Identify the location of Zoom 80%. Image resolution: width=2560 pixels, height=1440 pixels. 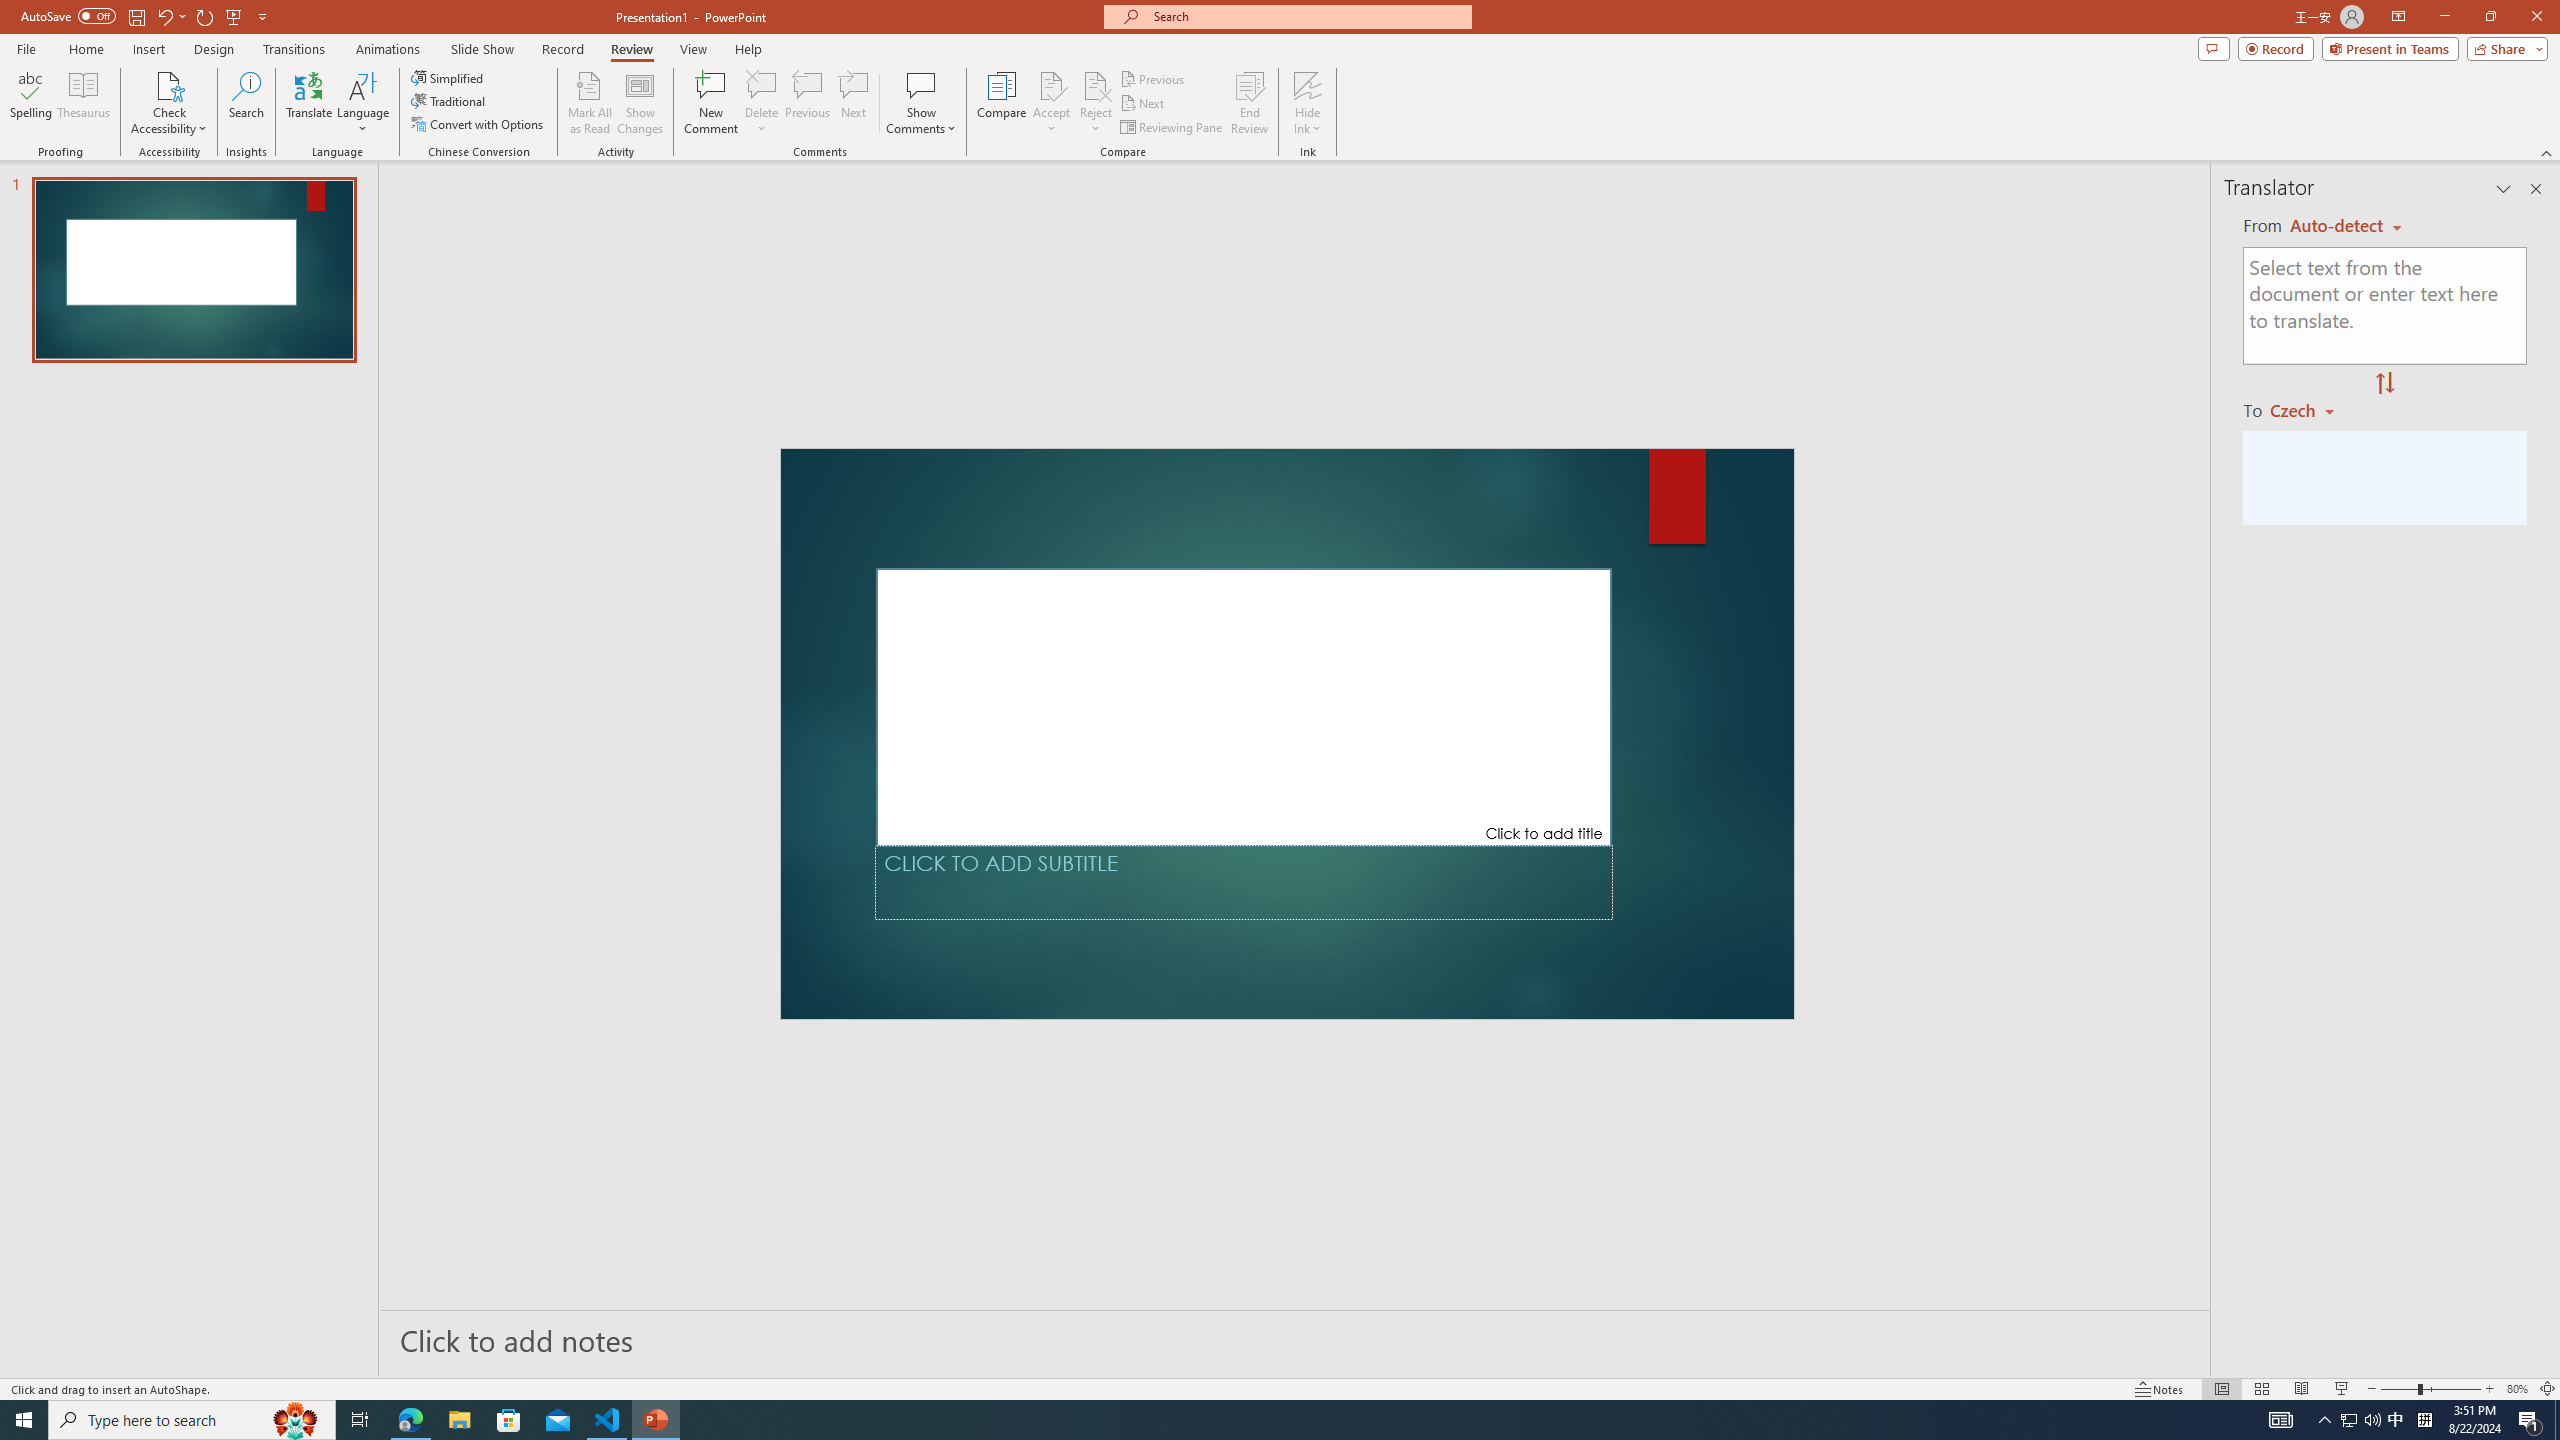
(2517, 1389).